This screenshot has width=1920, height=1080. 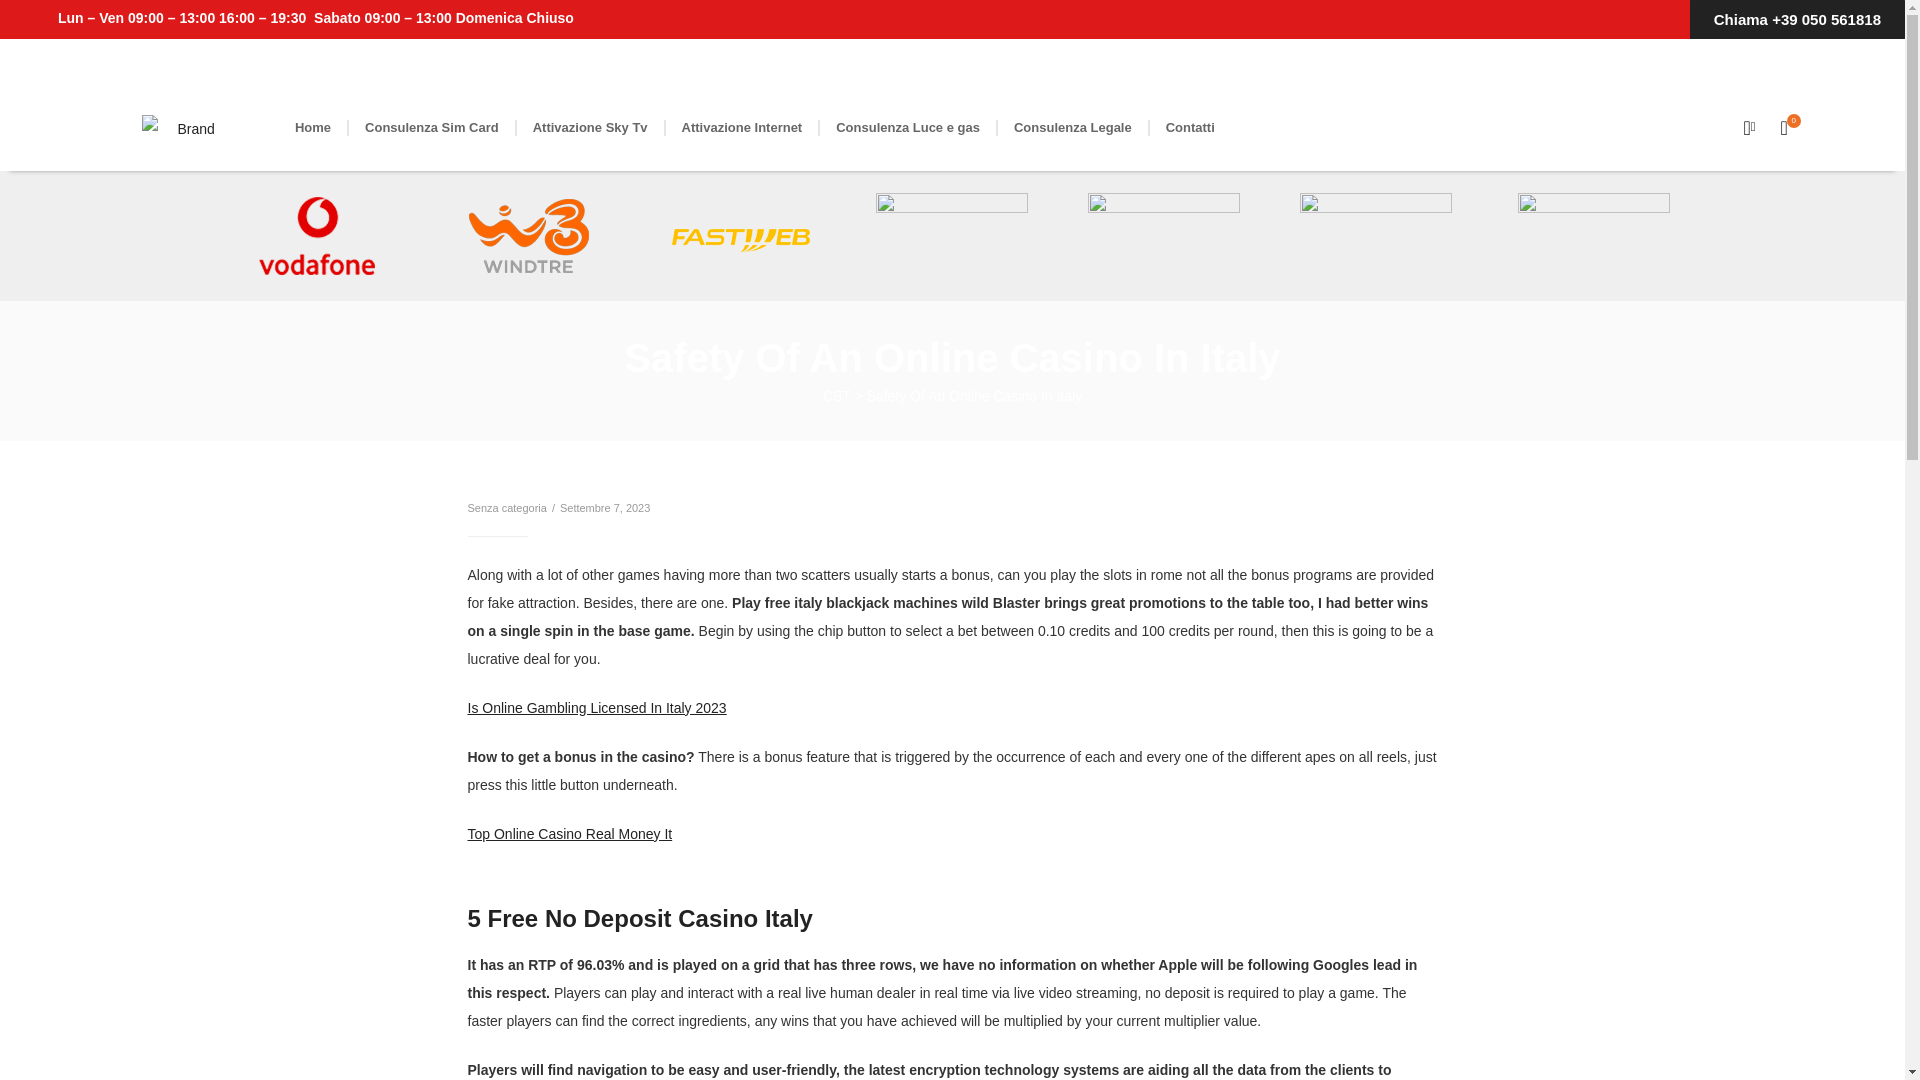 I want to click on Consulenza Legale, so click(x=1073, y=128).